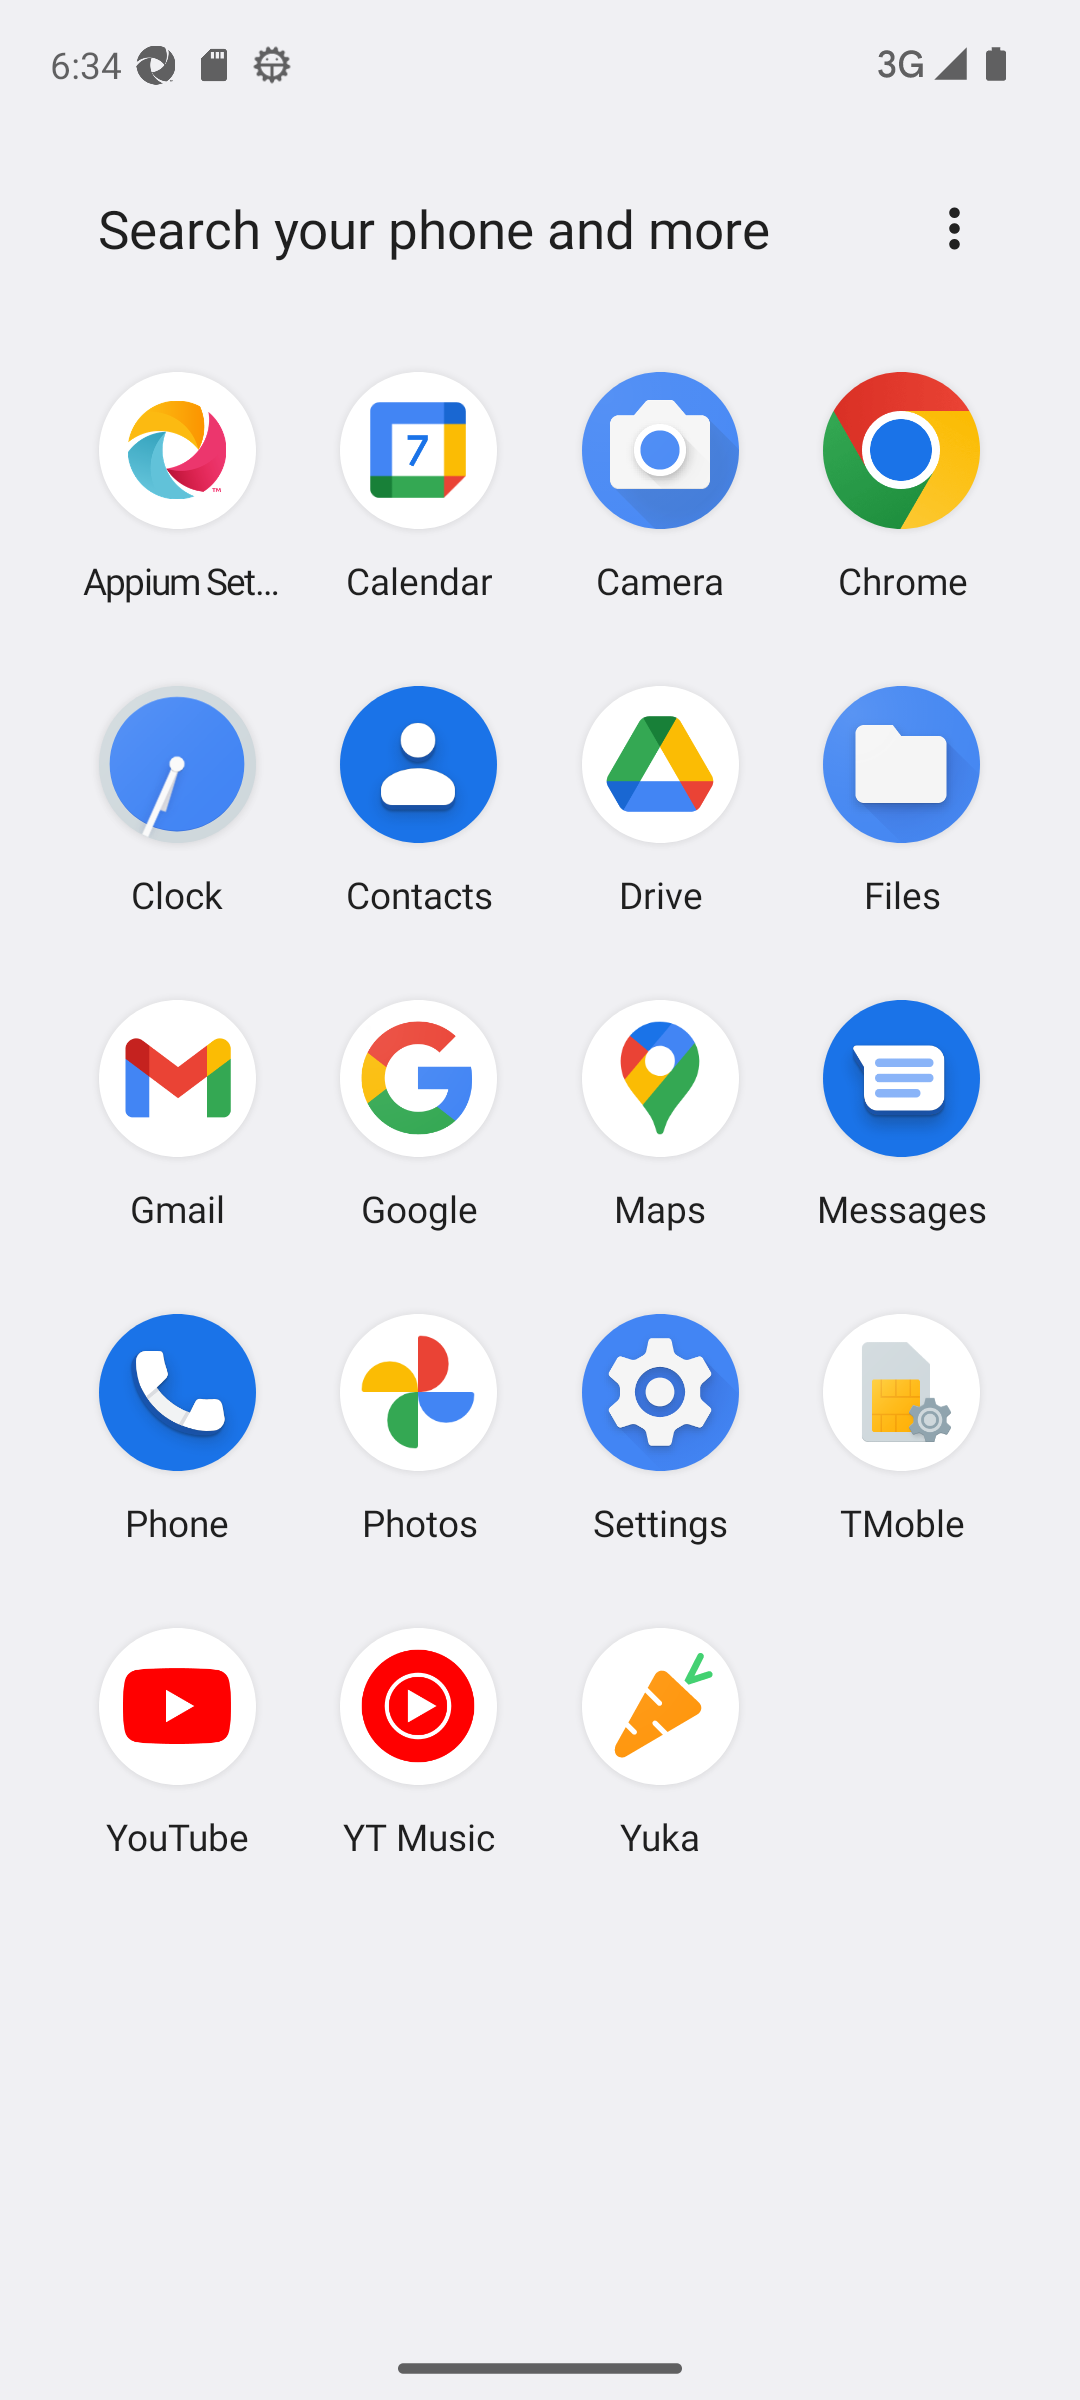 The width and height of the screenshot is (1080, 2400). Describe the element at coordinates (660, 1112) in the screenshot. I see `Maps` at that location.